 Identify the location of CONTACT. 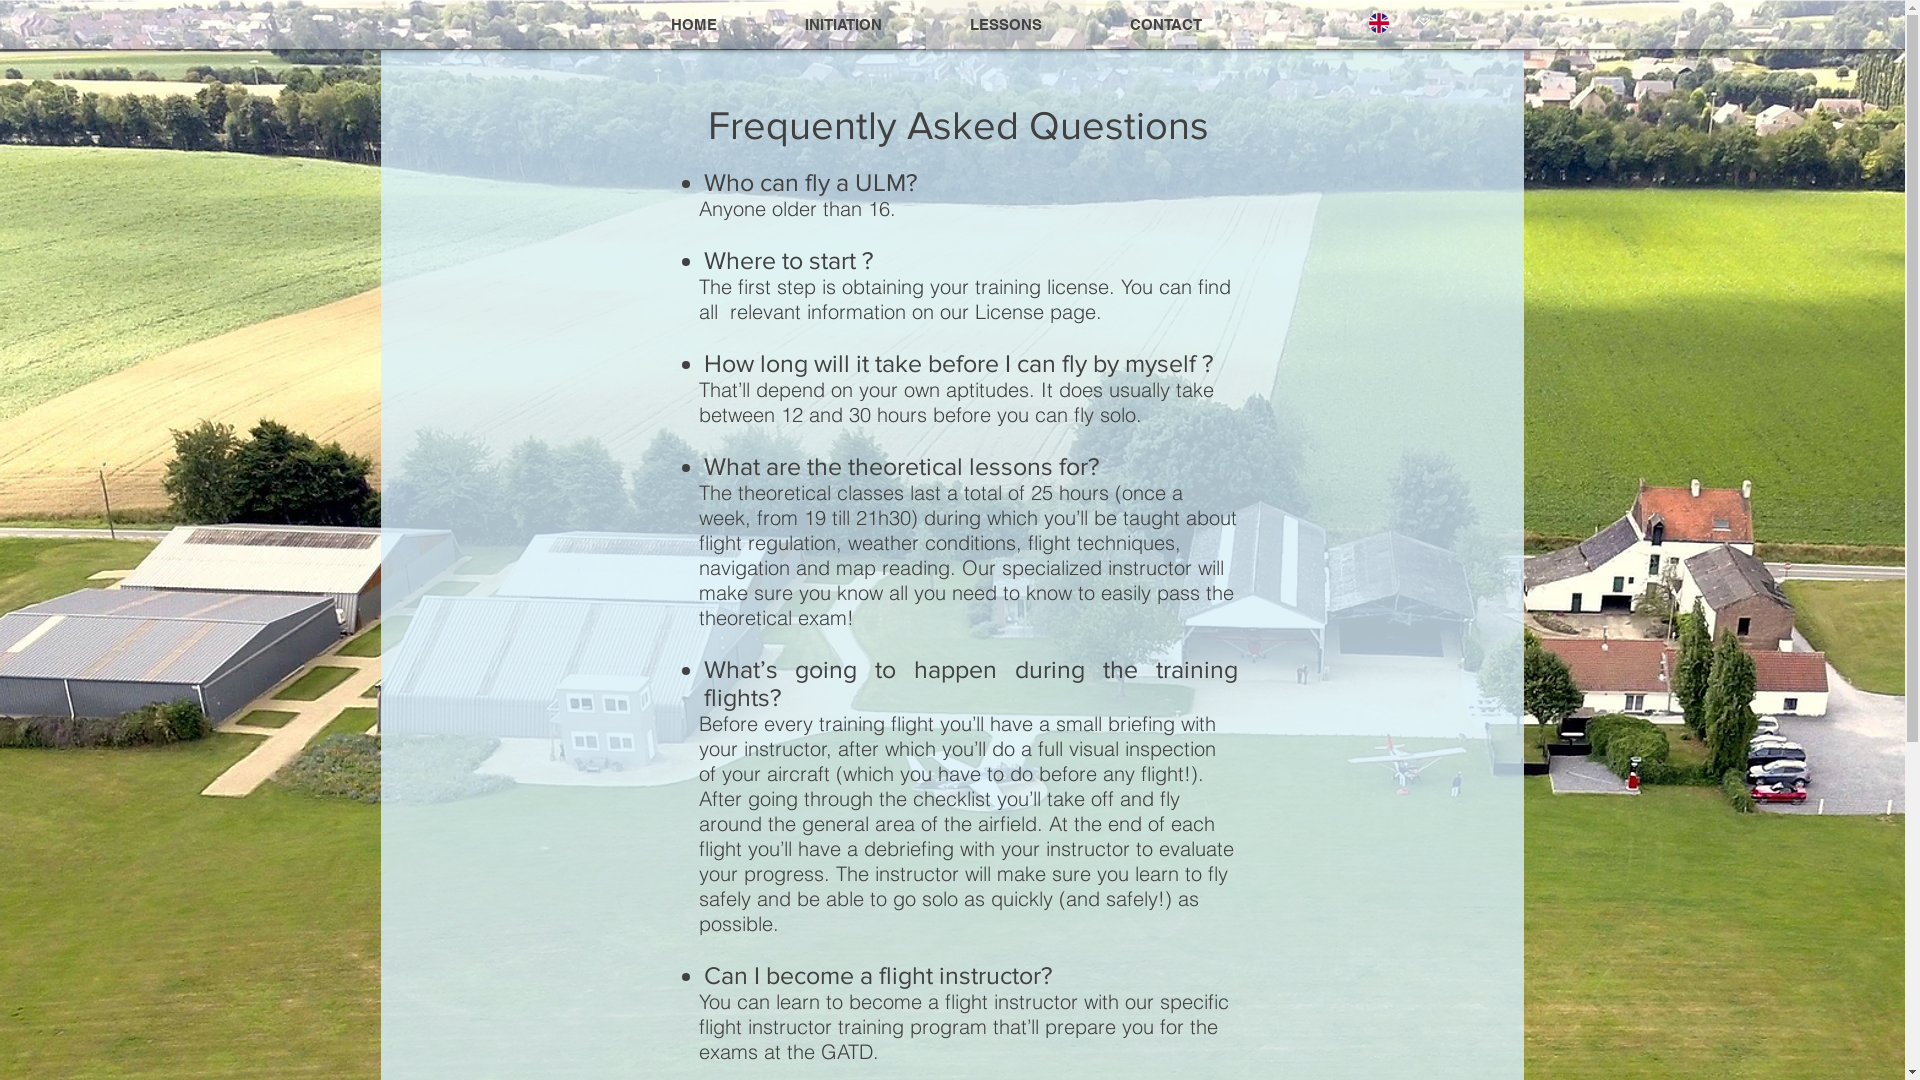
(1166, 25).